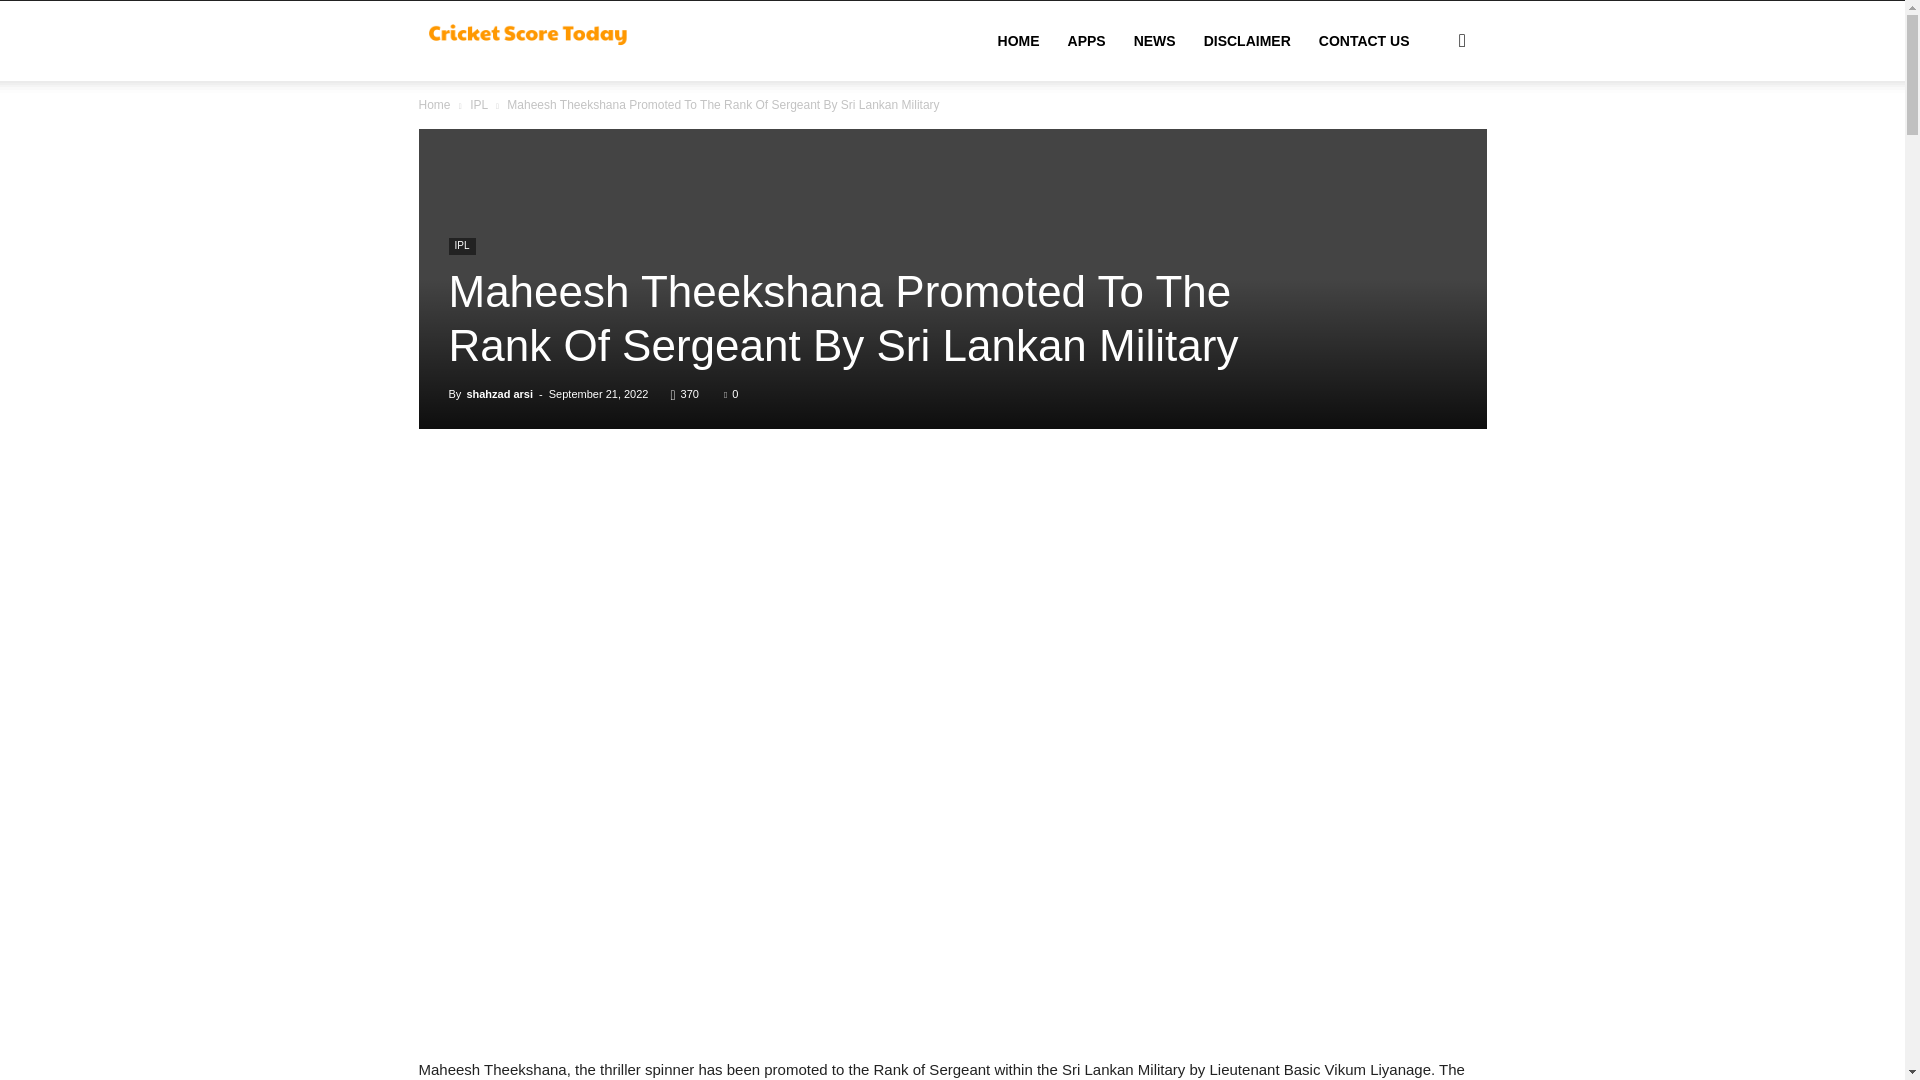 Image resolution: width=1920 pixels, height=1080 pixels. What do you see at coordinates (530, 40) in the screenshot?
I see `Cricket Score Today` at bounding box center [530, 40].